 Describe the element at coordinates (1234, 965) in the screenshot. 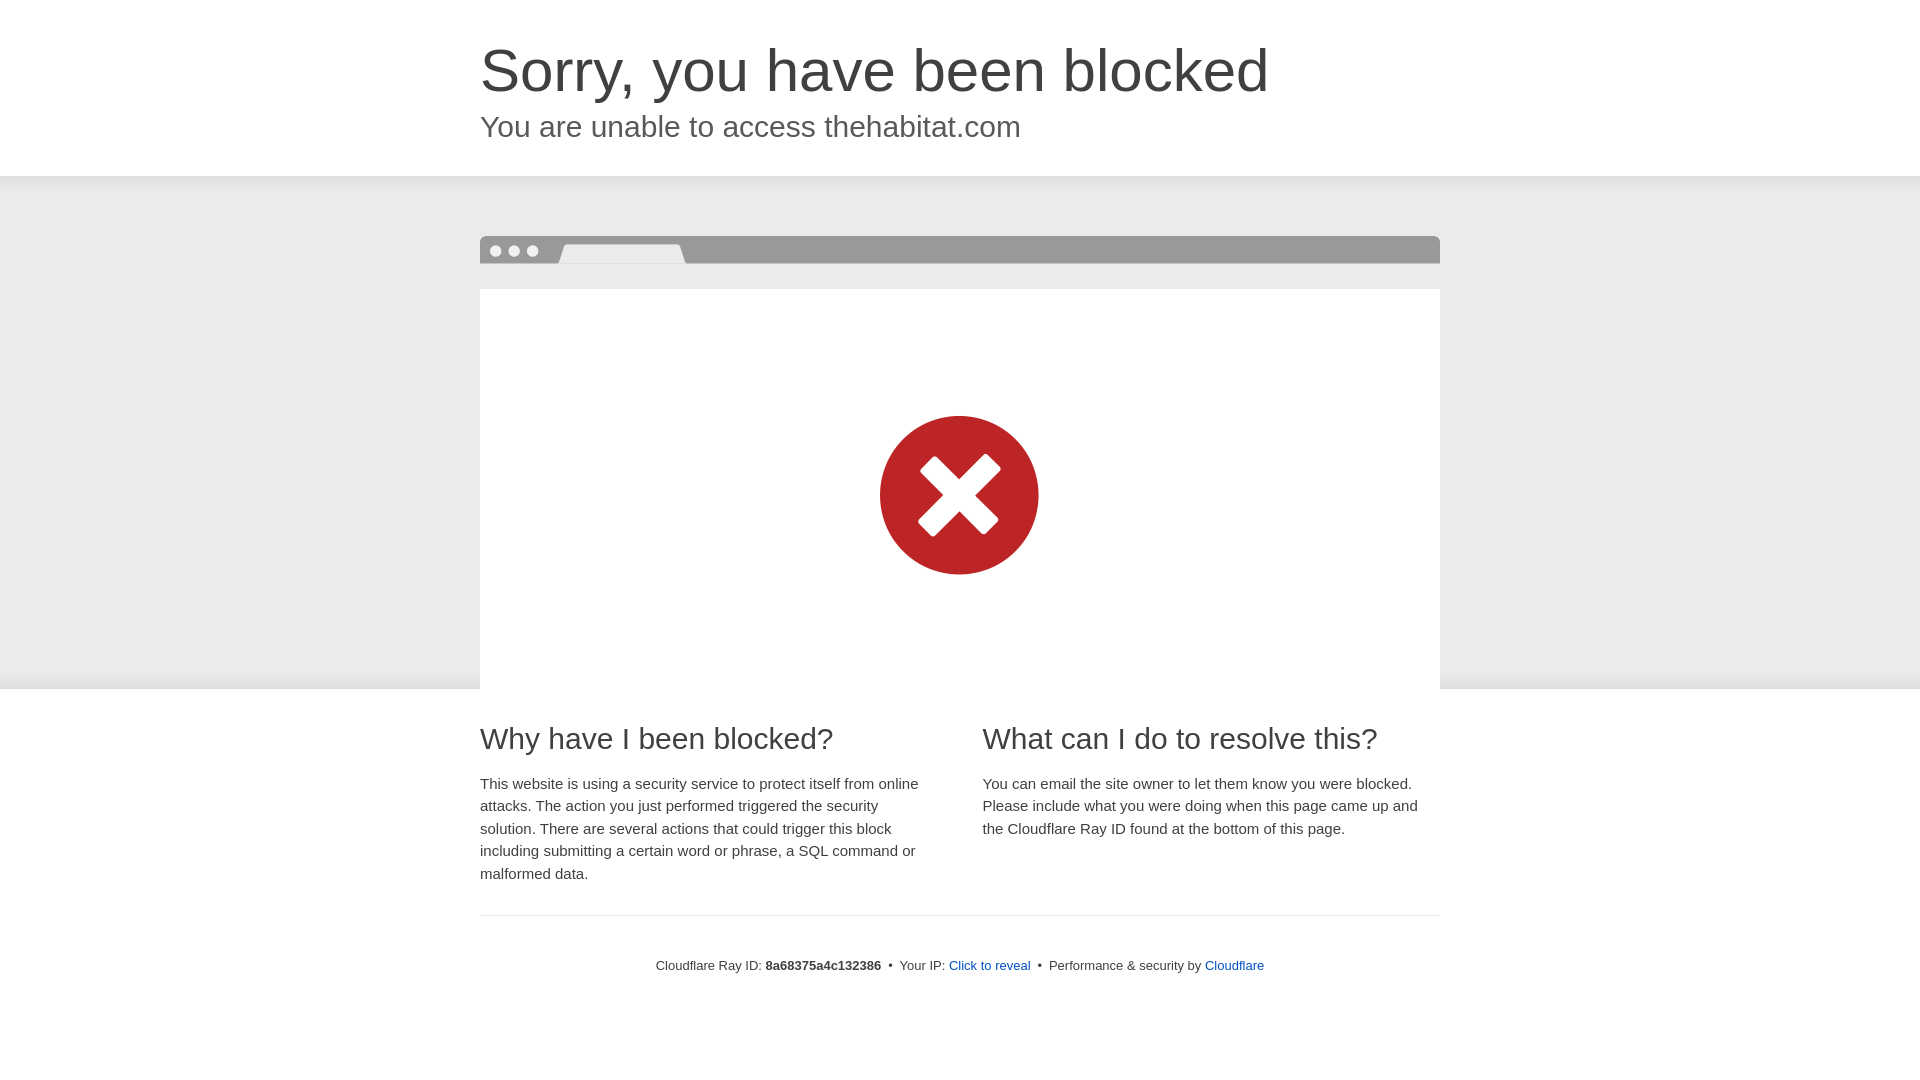

I see `Cloudflare` at that location.